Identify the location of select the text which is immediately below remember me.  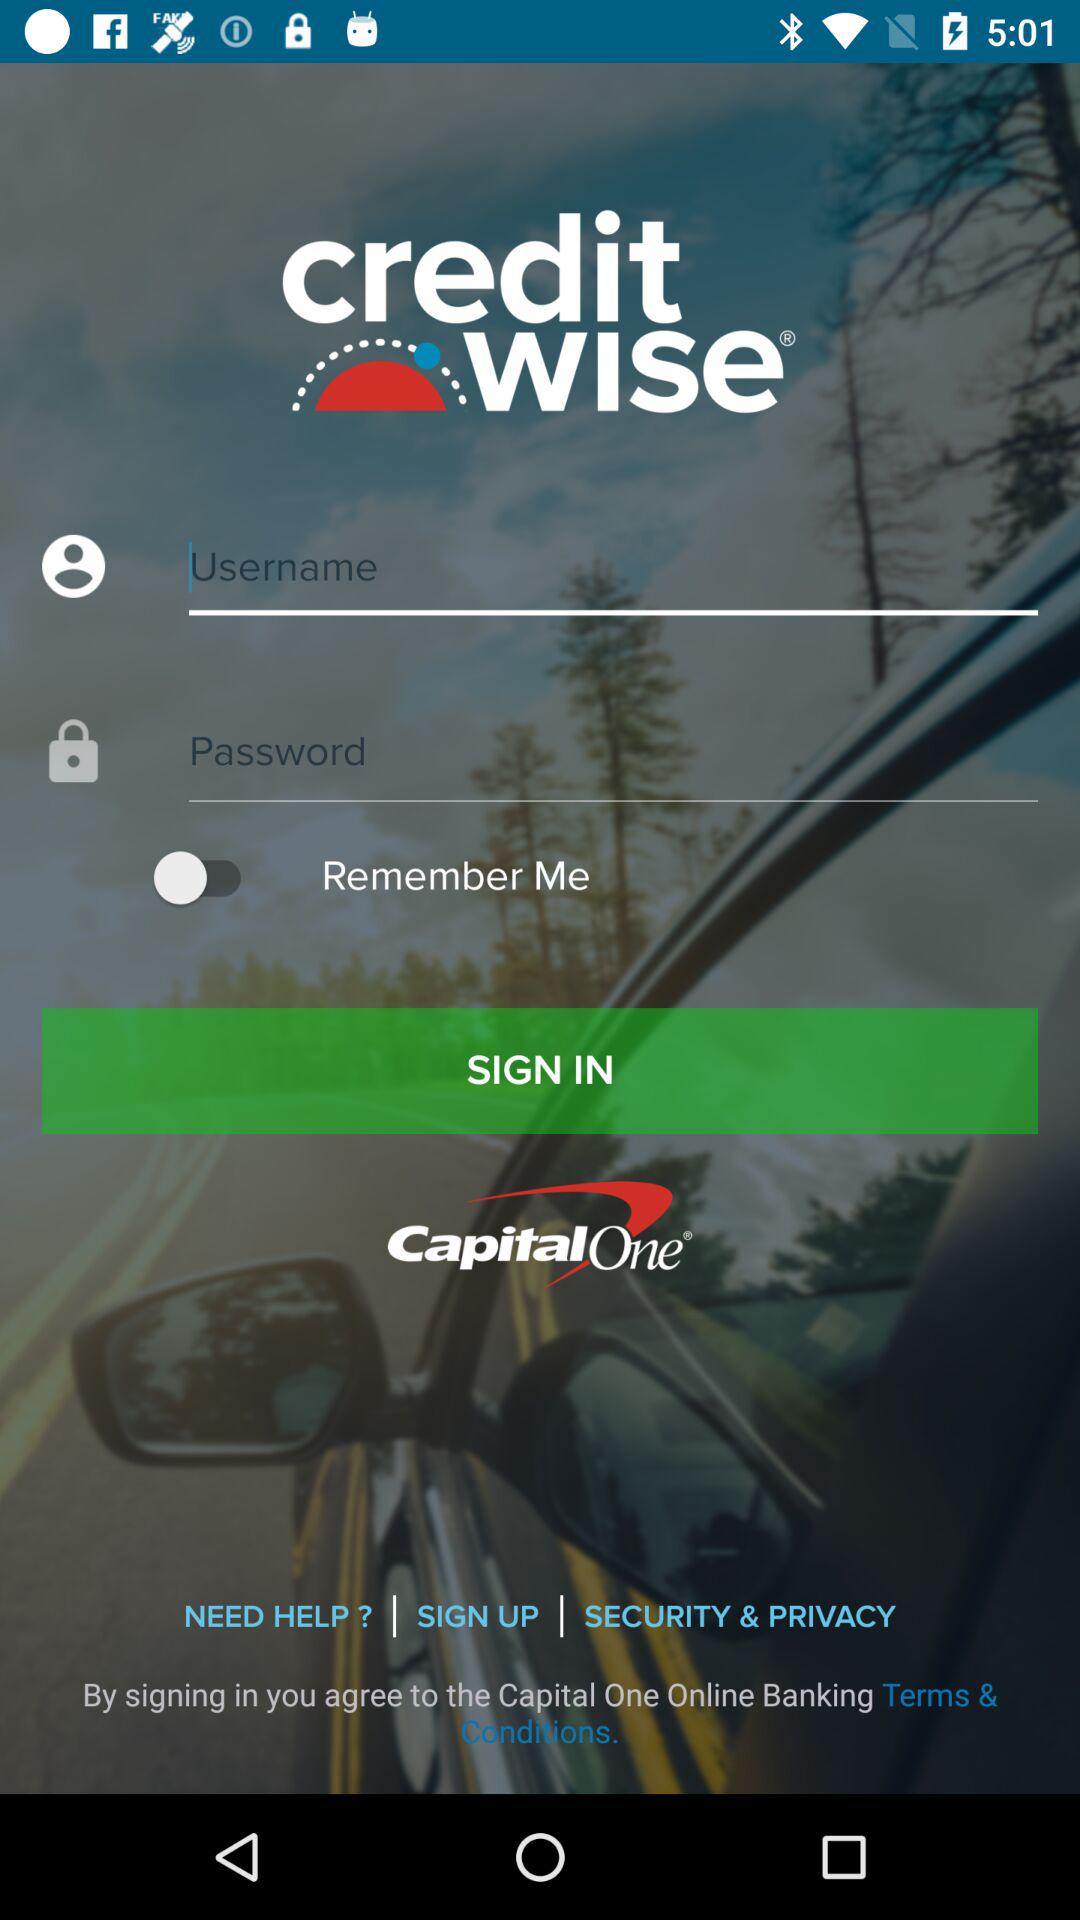
(540, 1071).